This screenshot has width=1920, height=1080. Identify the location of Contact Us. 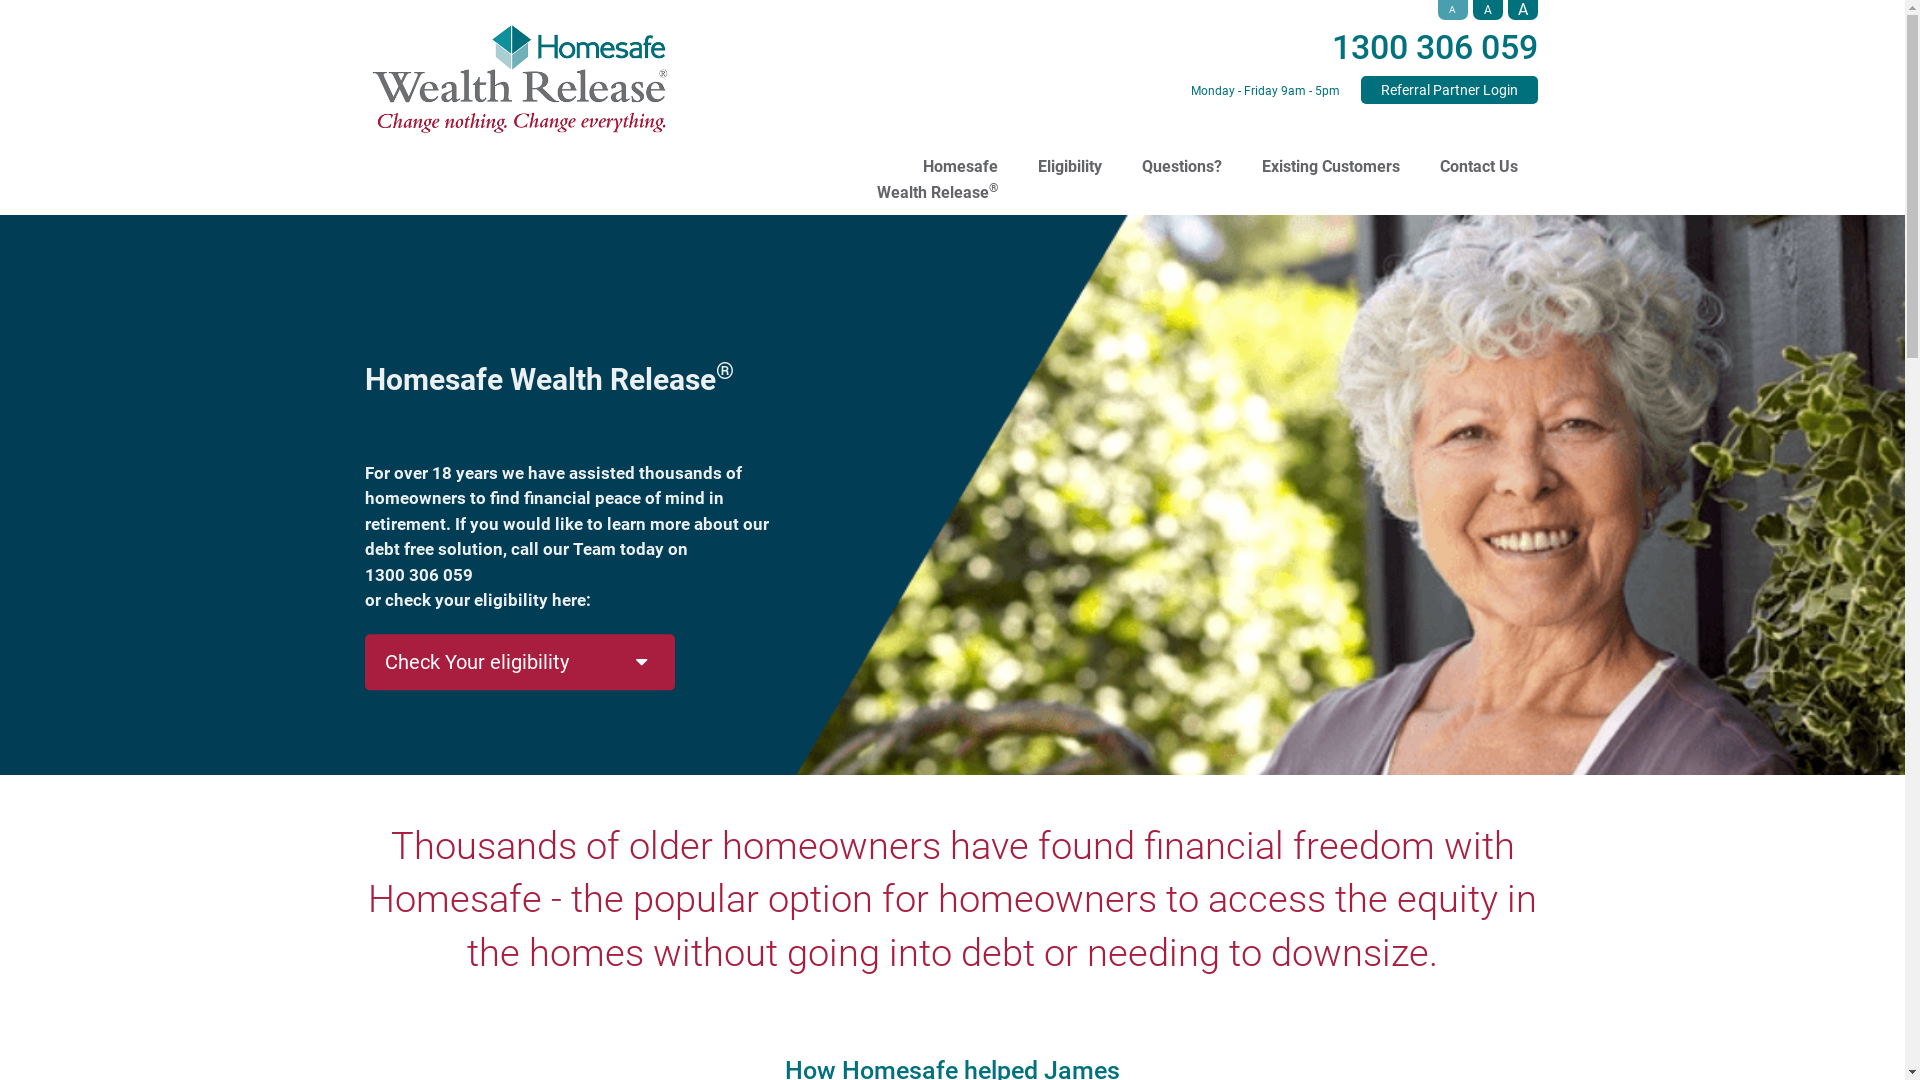
(1479, 152).